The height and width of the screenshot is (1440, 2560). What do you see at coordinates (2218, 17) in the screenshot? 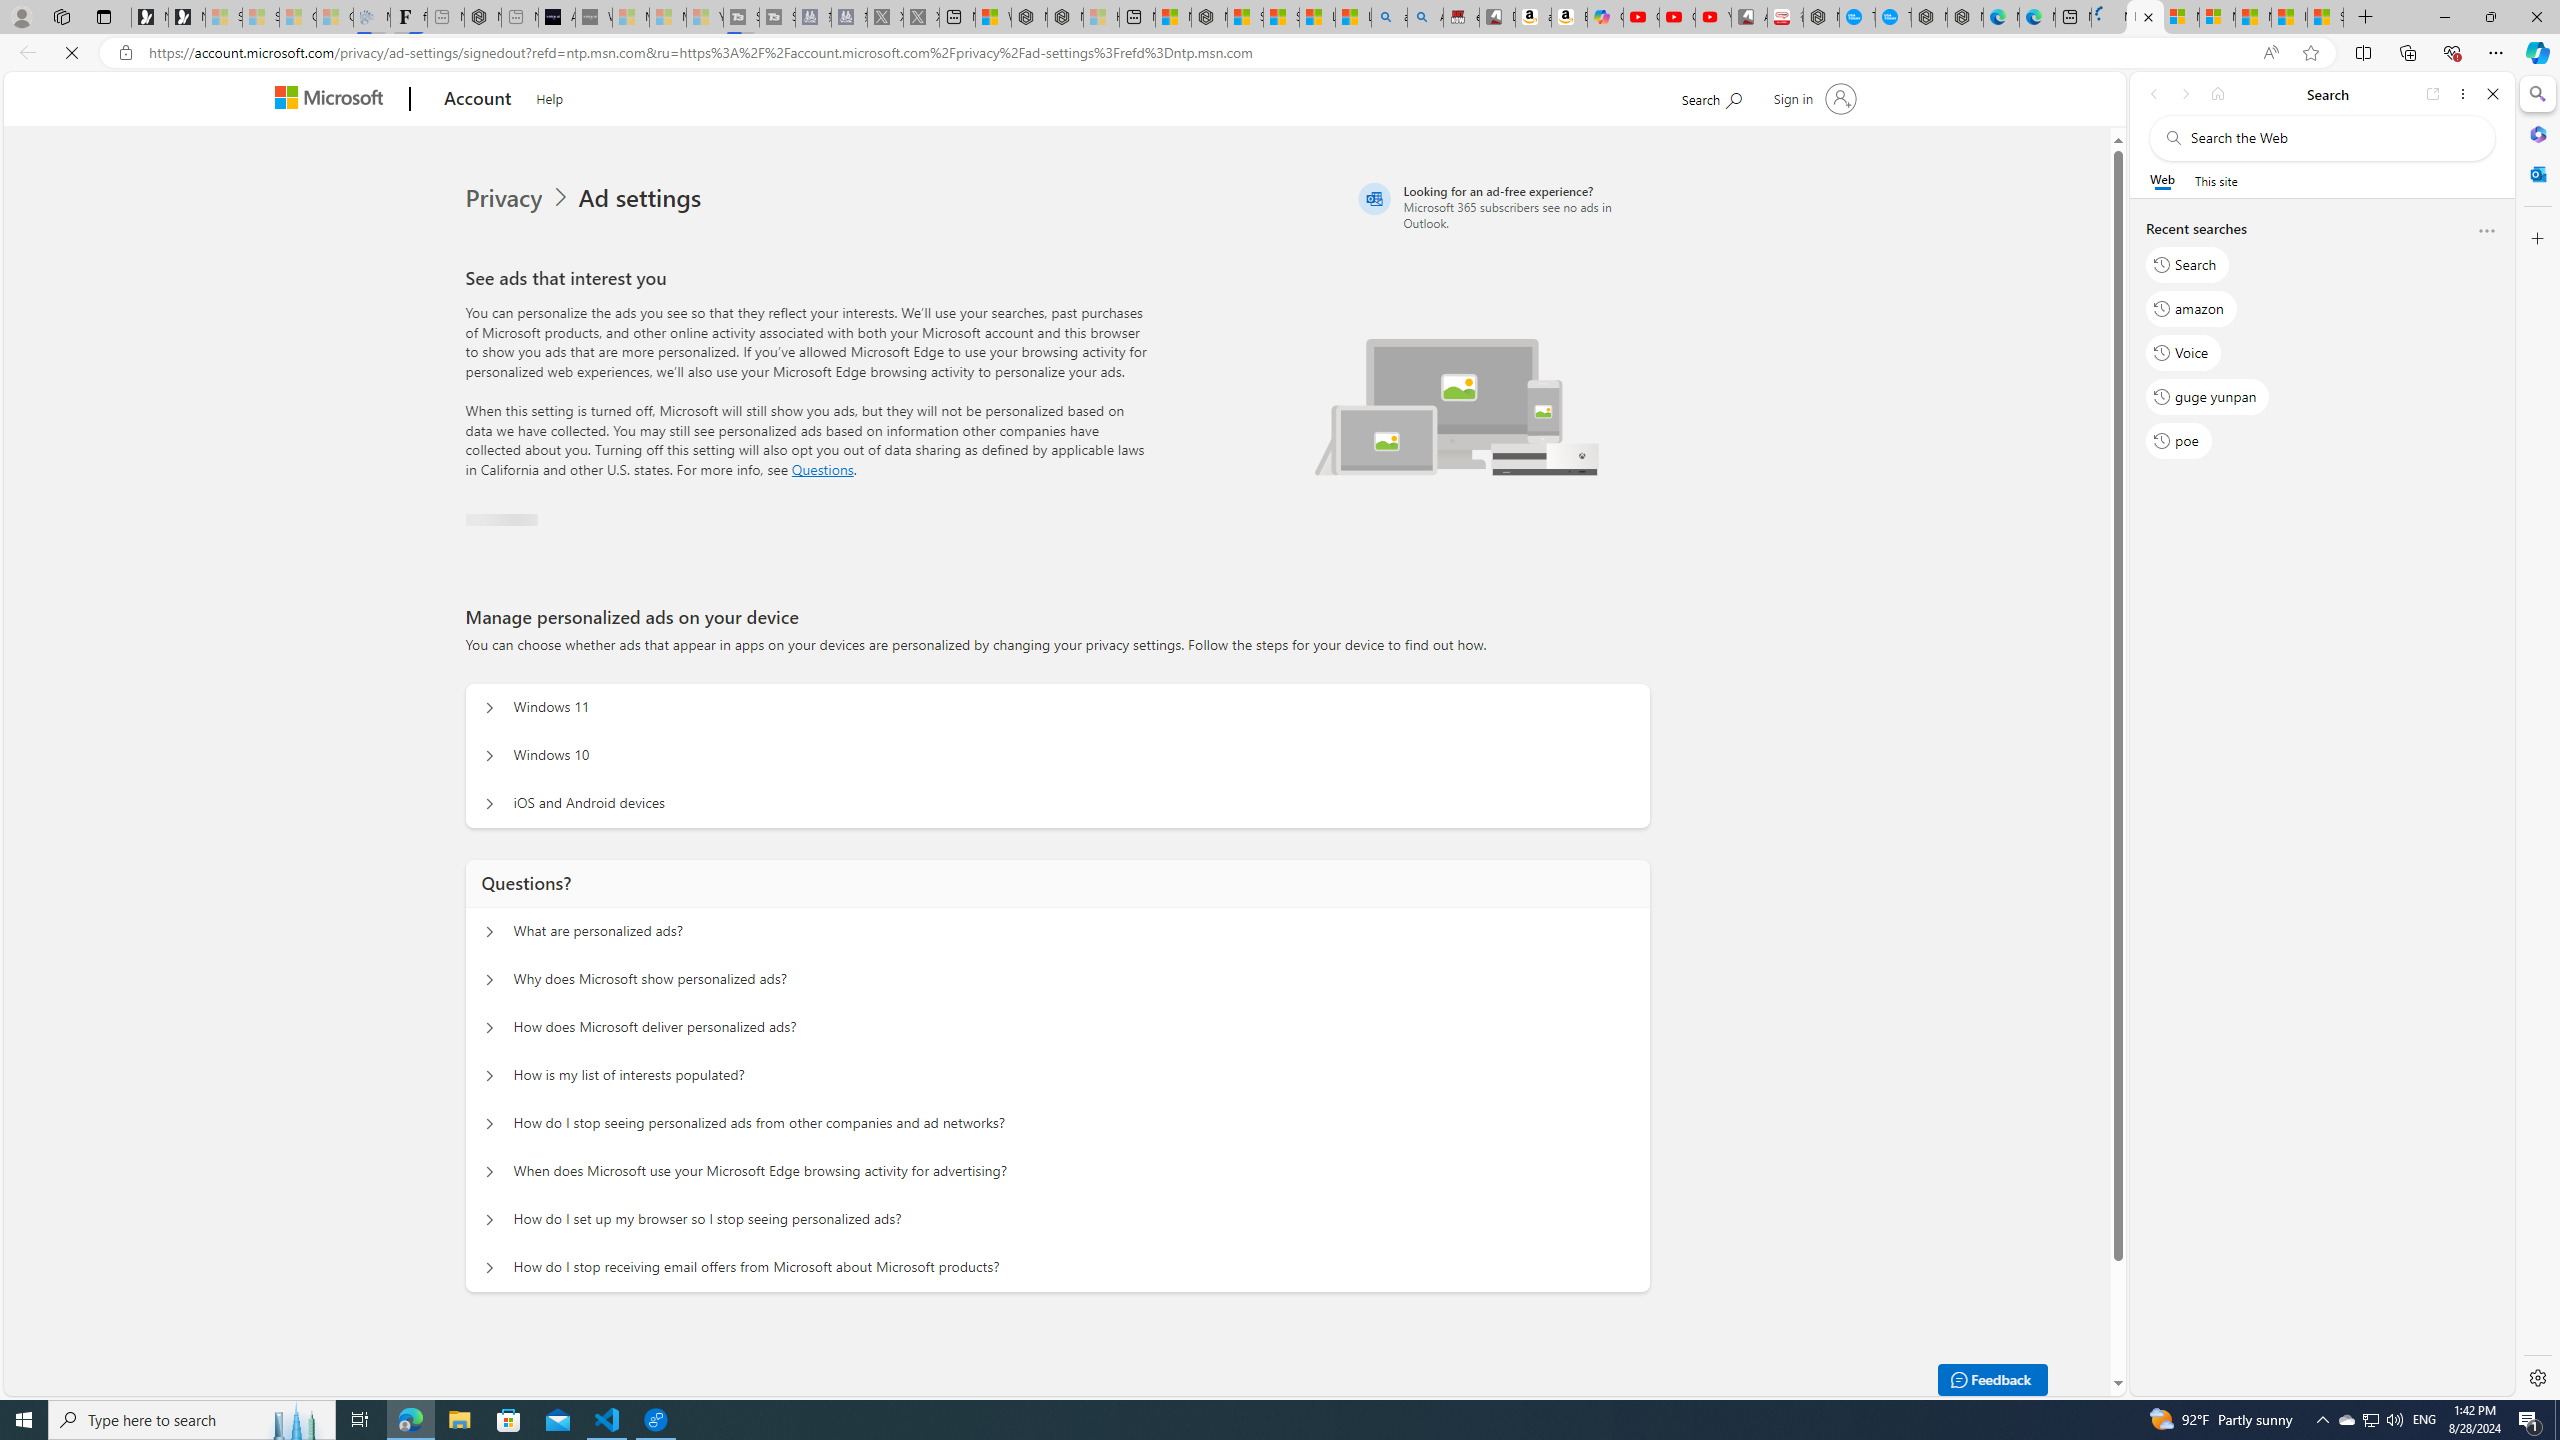
I see `Microsoft account | Privacy` at bounding box center [2218, 17].